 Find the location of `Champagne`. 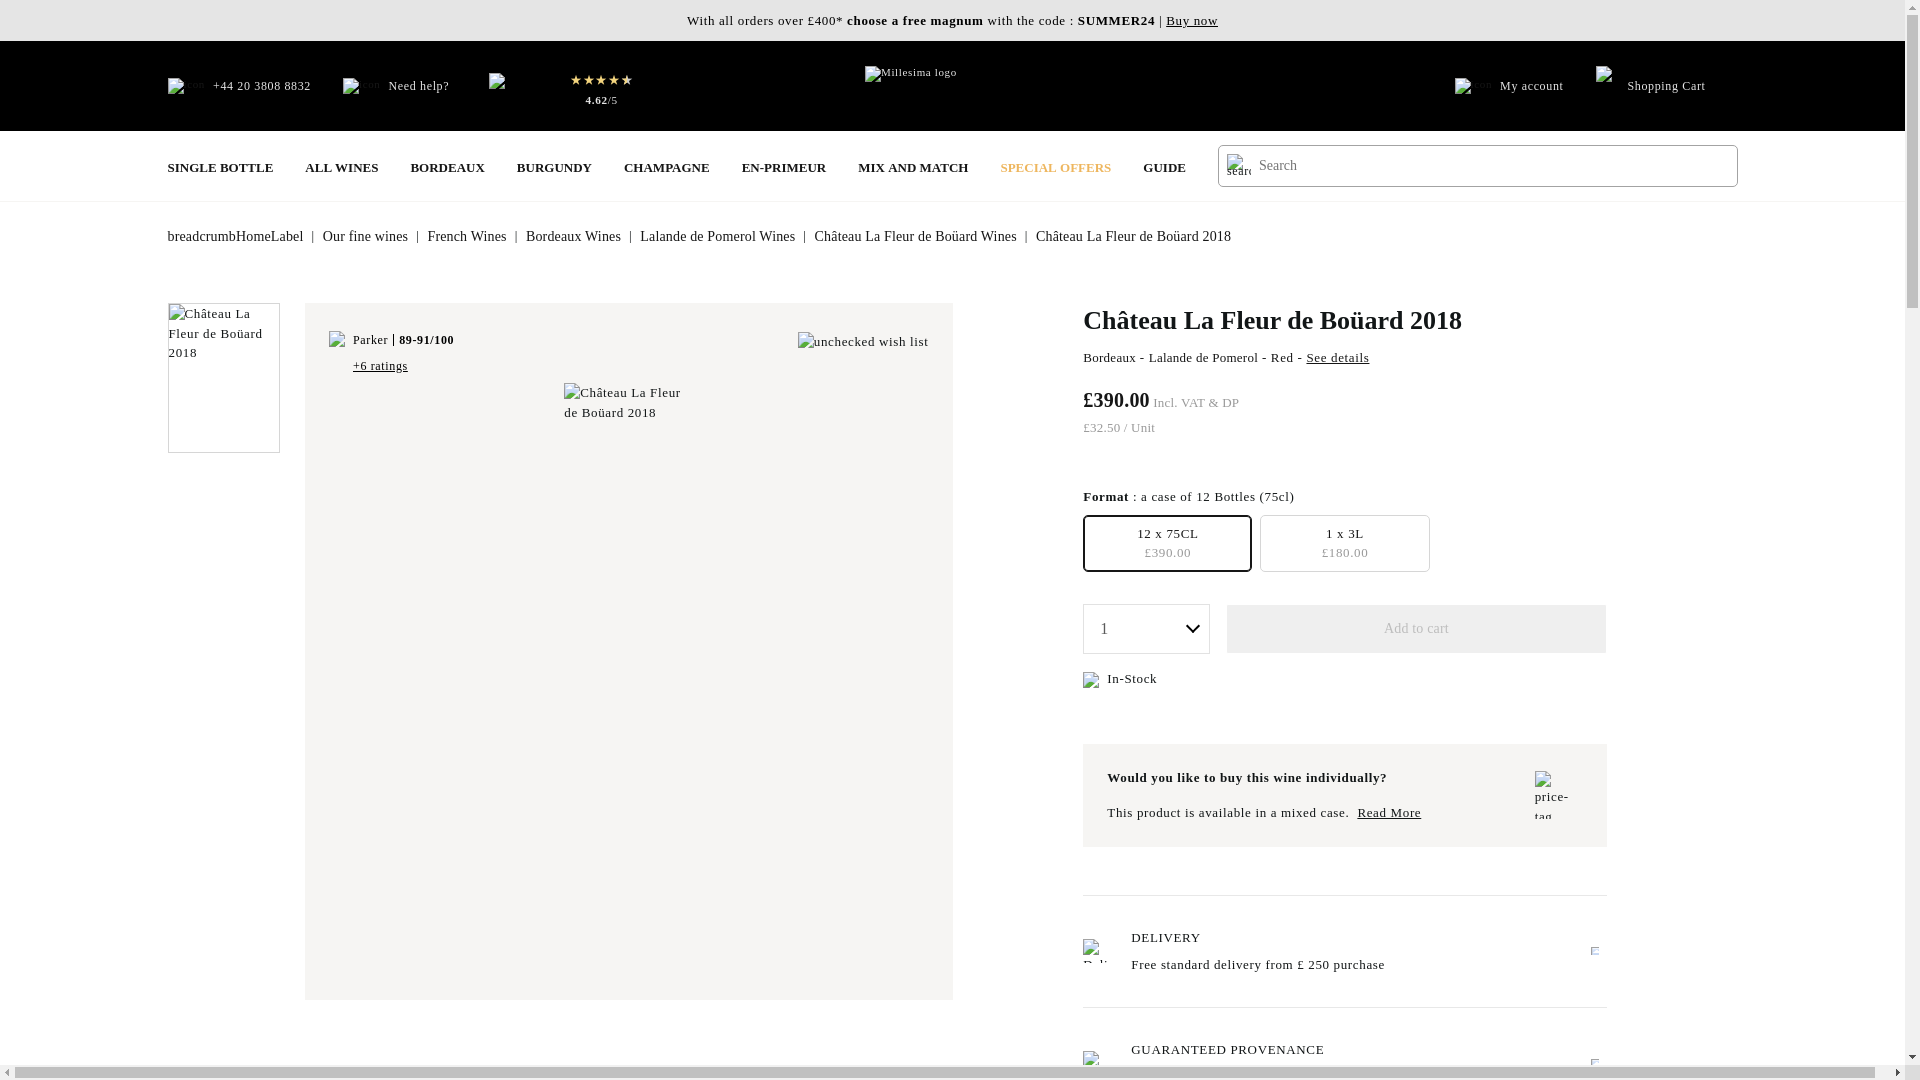

Champagne is located at coordinates (667, 166).